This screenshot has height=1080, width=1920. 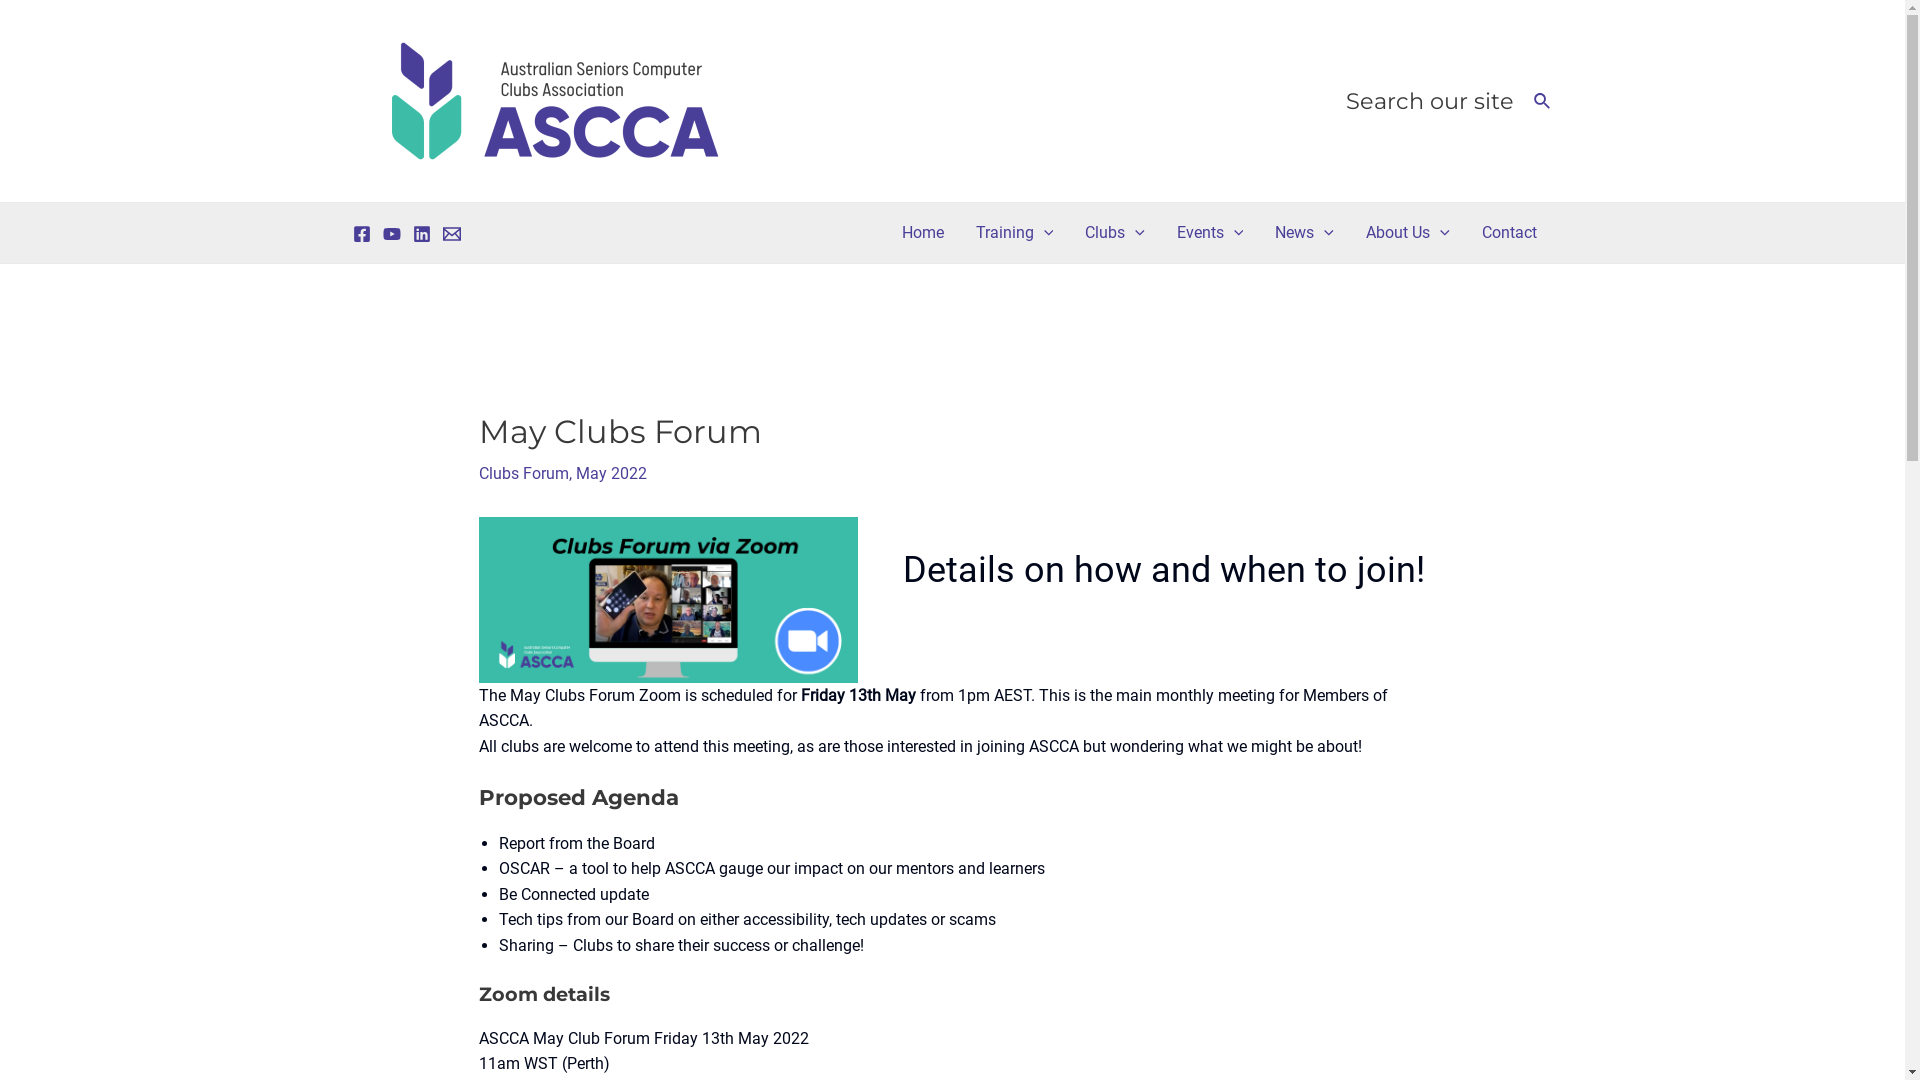 What do you see at coordinates (1510, 233) in the screenshot?
I see `Contact` at bounding box center [1510, 233].